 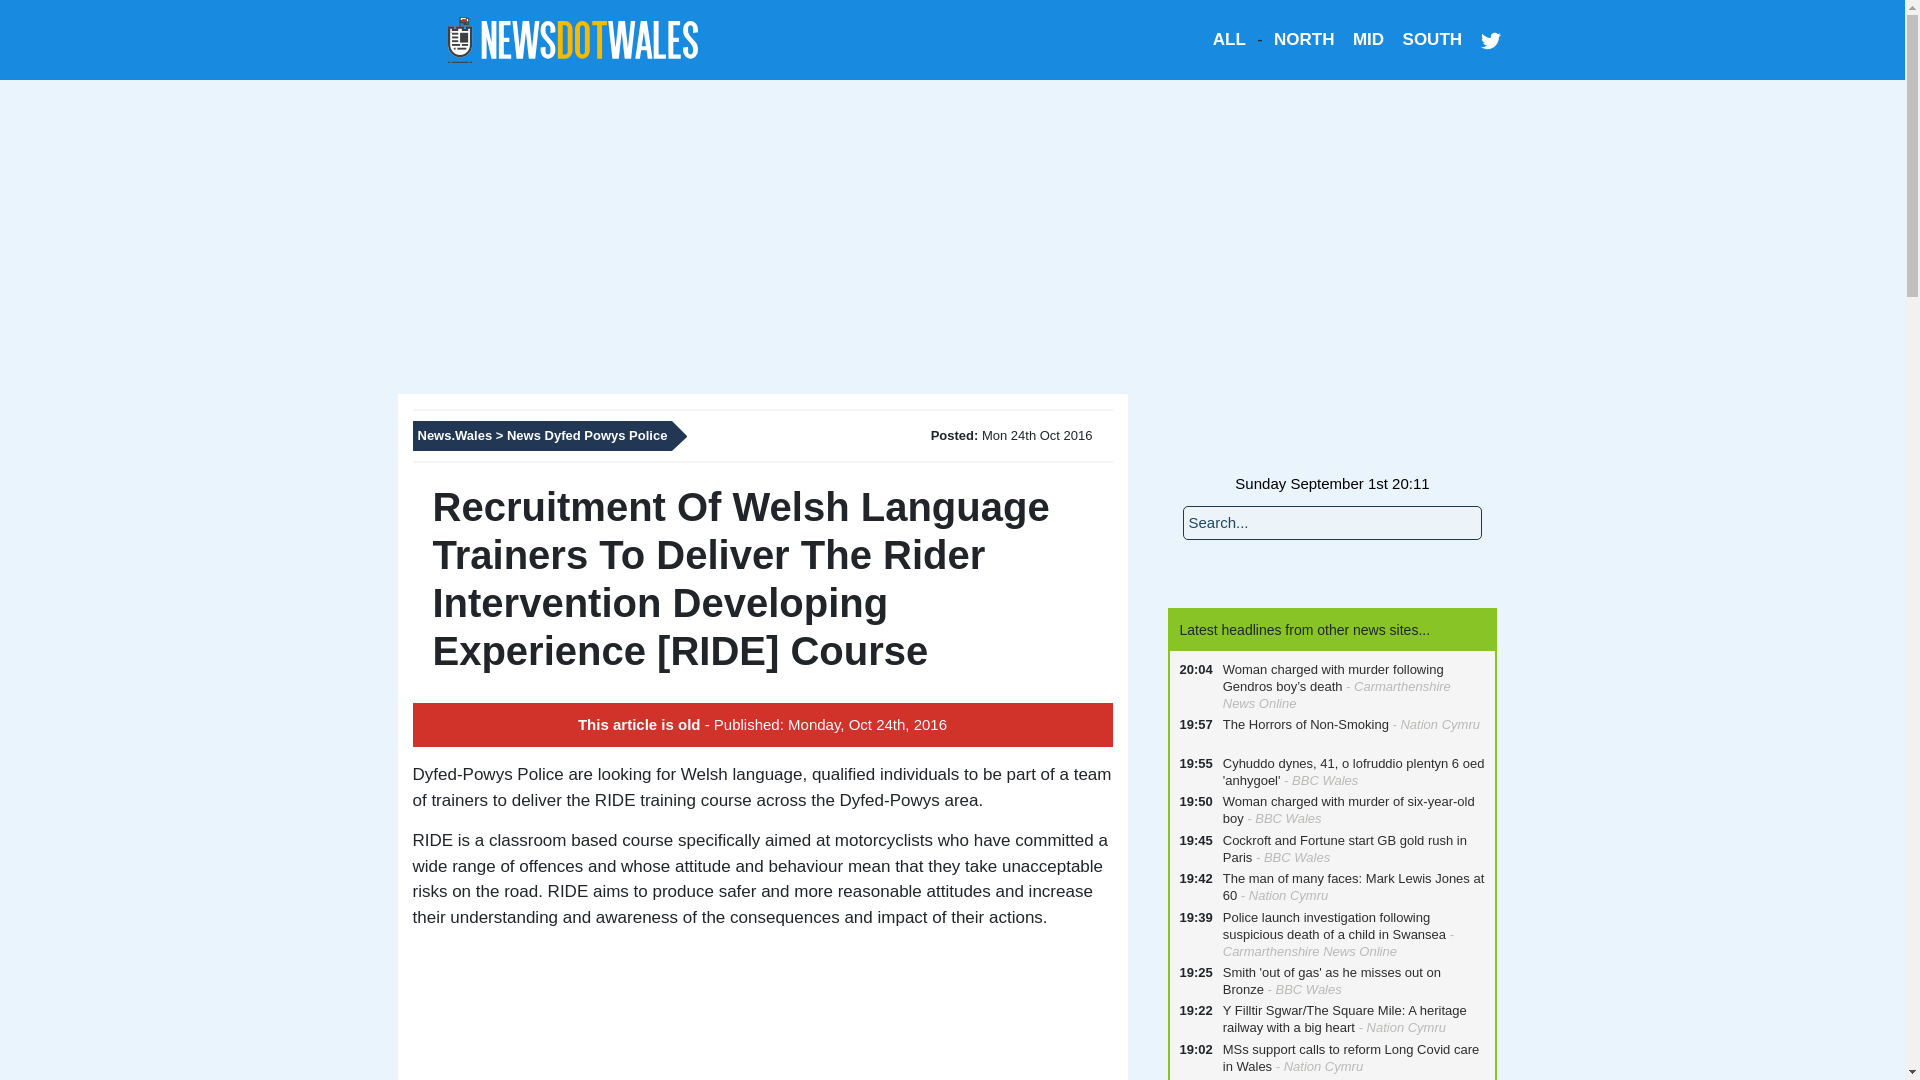 What do you see at coordinates (1346, 733) in the screenshot?
I see `The Horrors of Non-Smoking - Nation Cymru` at bounding box center [1346, 733].